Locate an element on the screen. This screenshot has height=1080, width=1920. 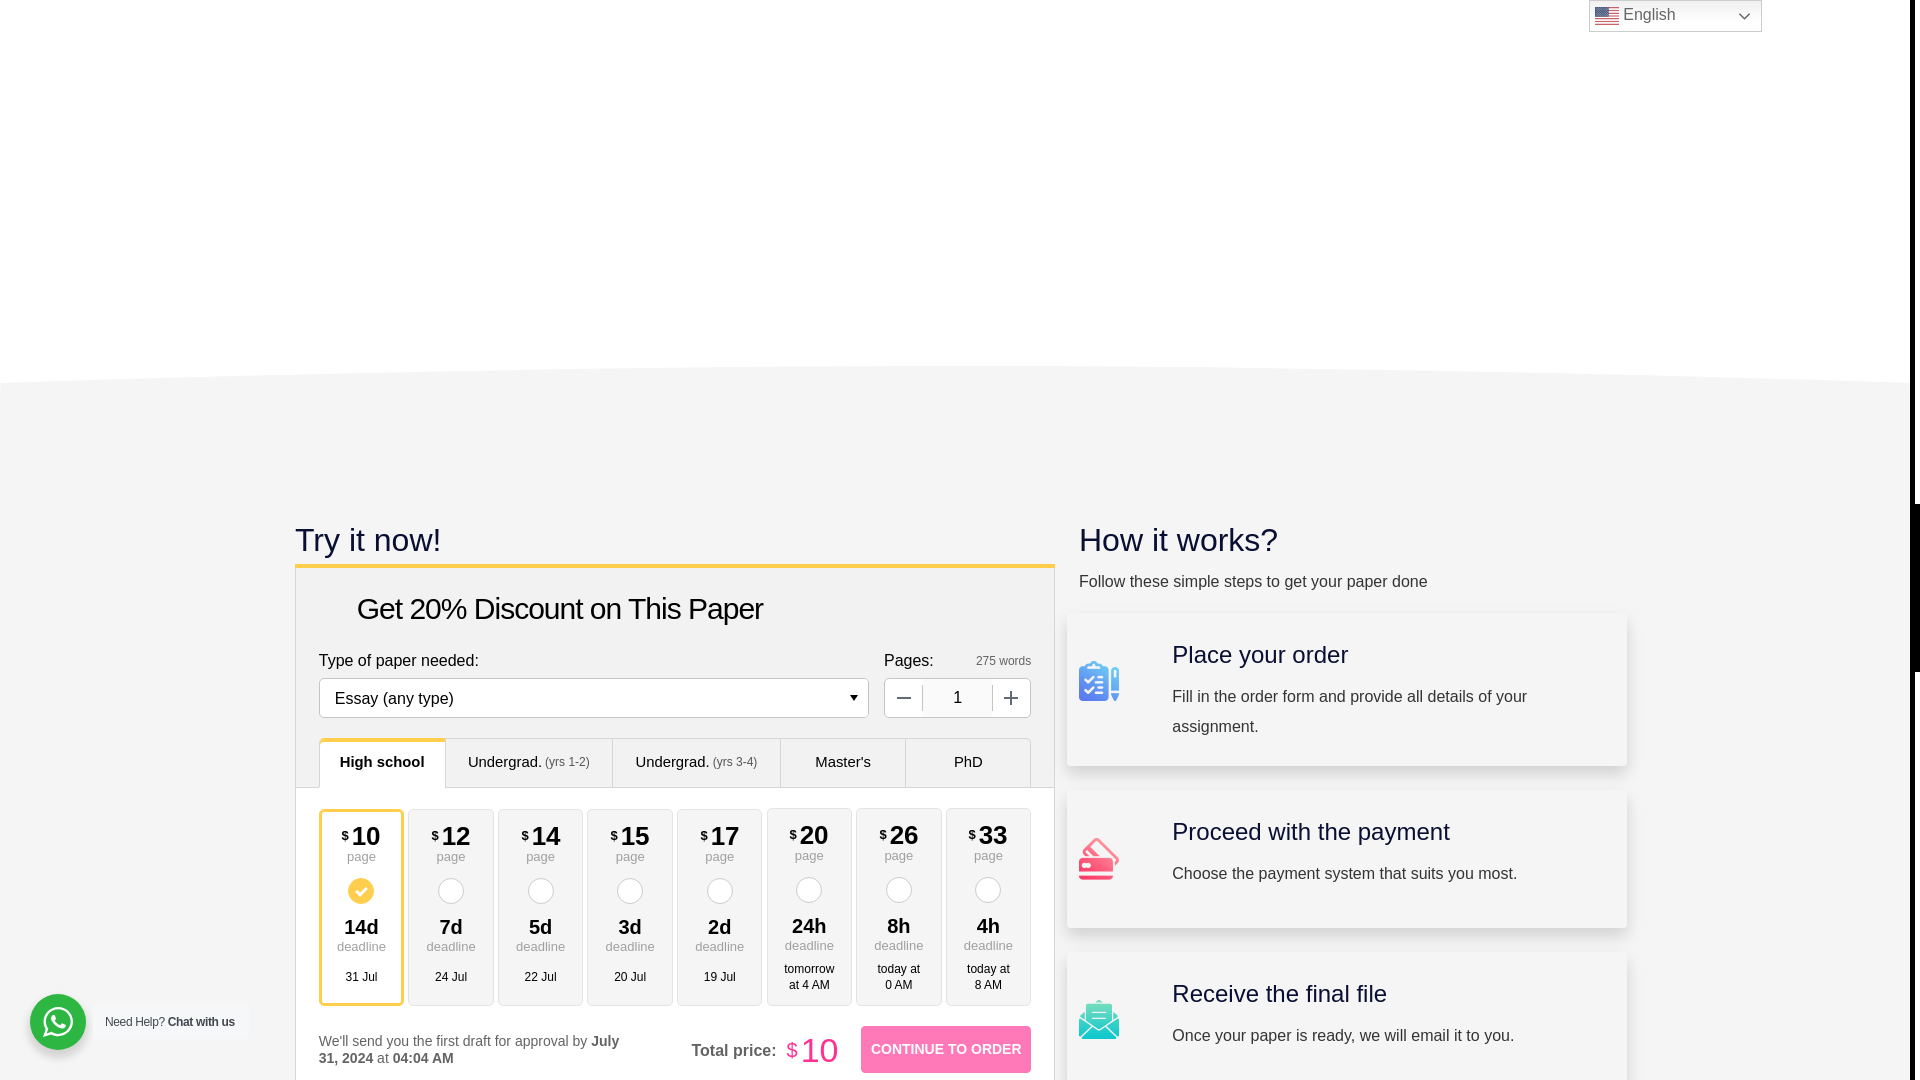
Increase is located at coordinates (1010, 698).